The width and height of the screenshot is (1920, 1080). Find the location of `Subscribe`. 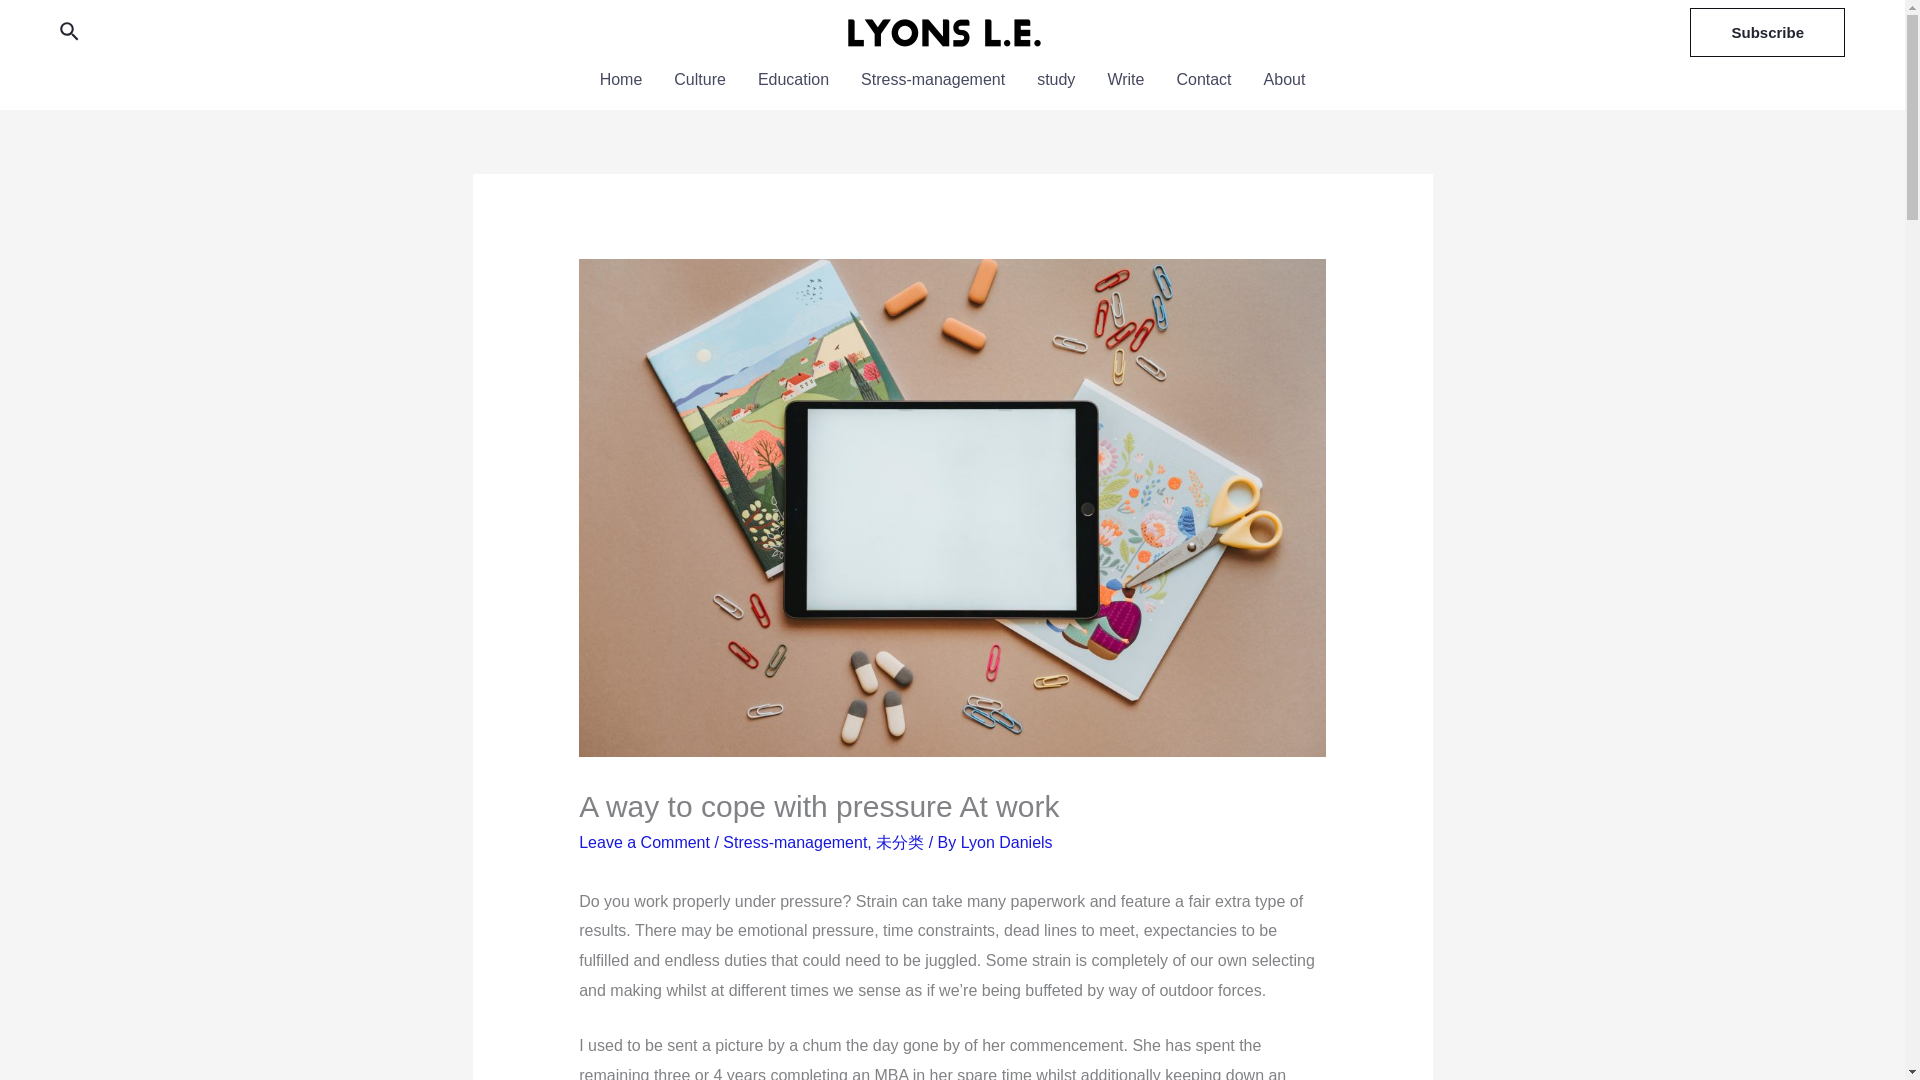

Subscribe is located at coordinates (1767, 32).